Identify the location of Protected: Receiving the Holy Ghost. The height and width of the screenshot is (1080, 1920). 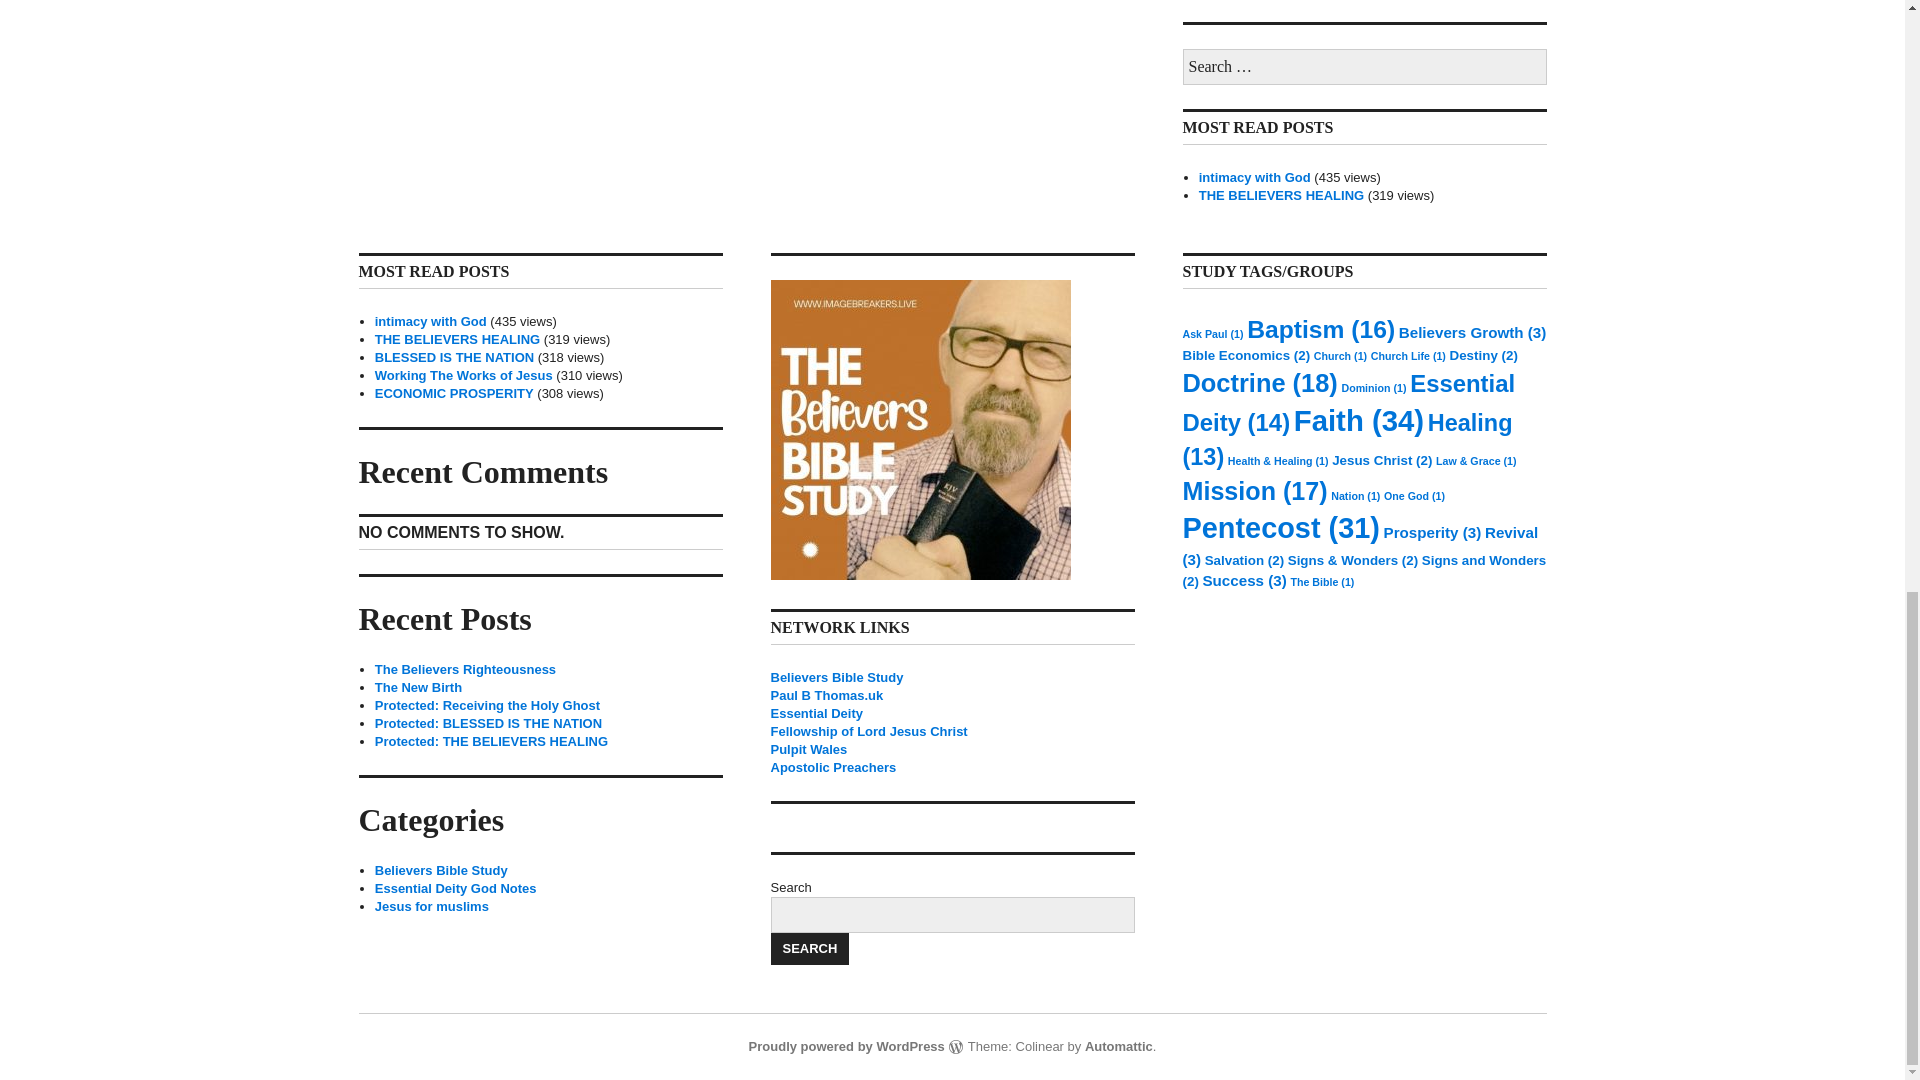
(486, 704).